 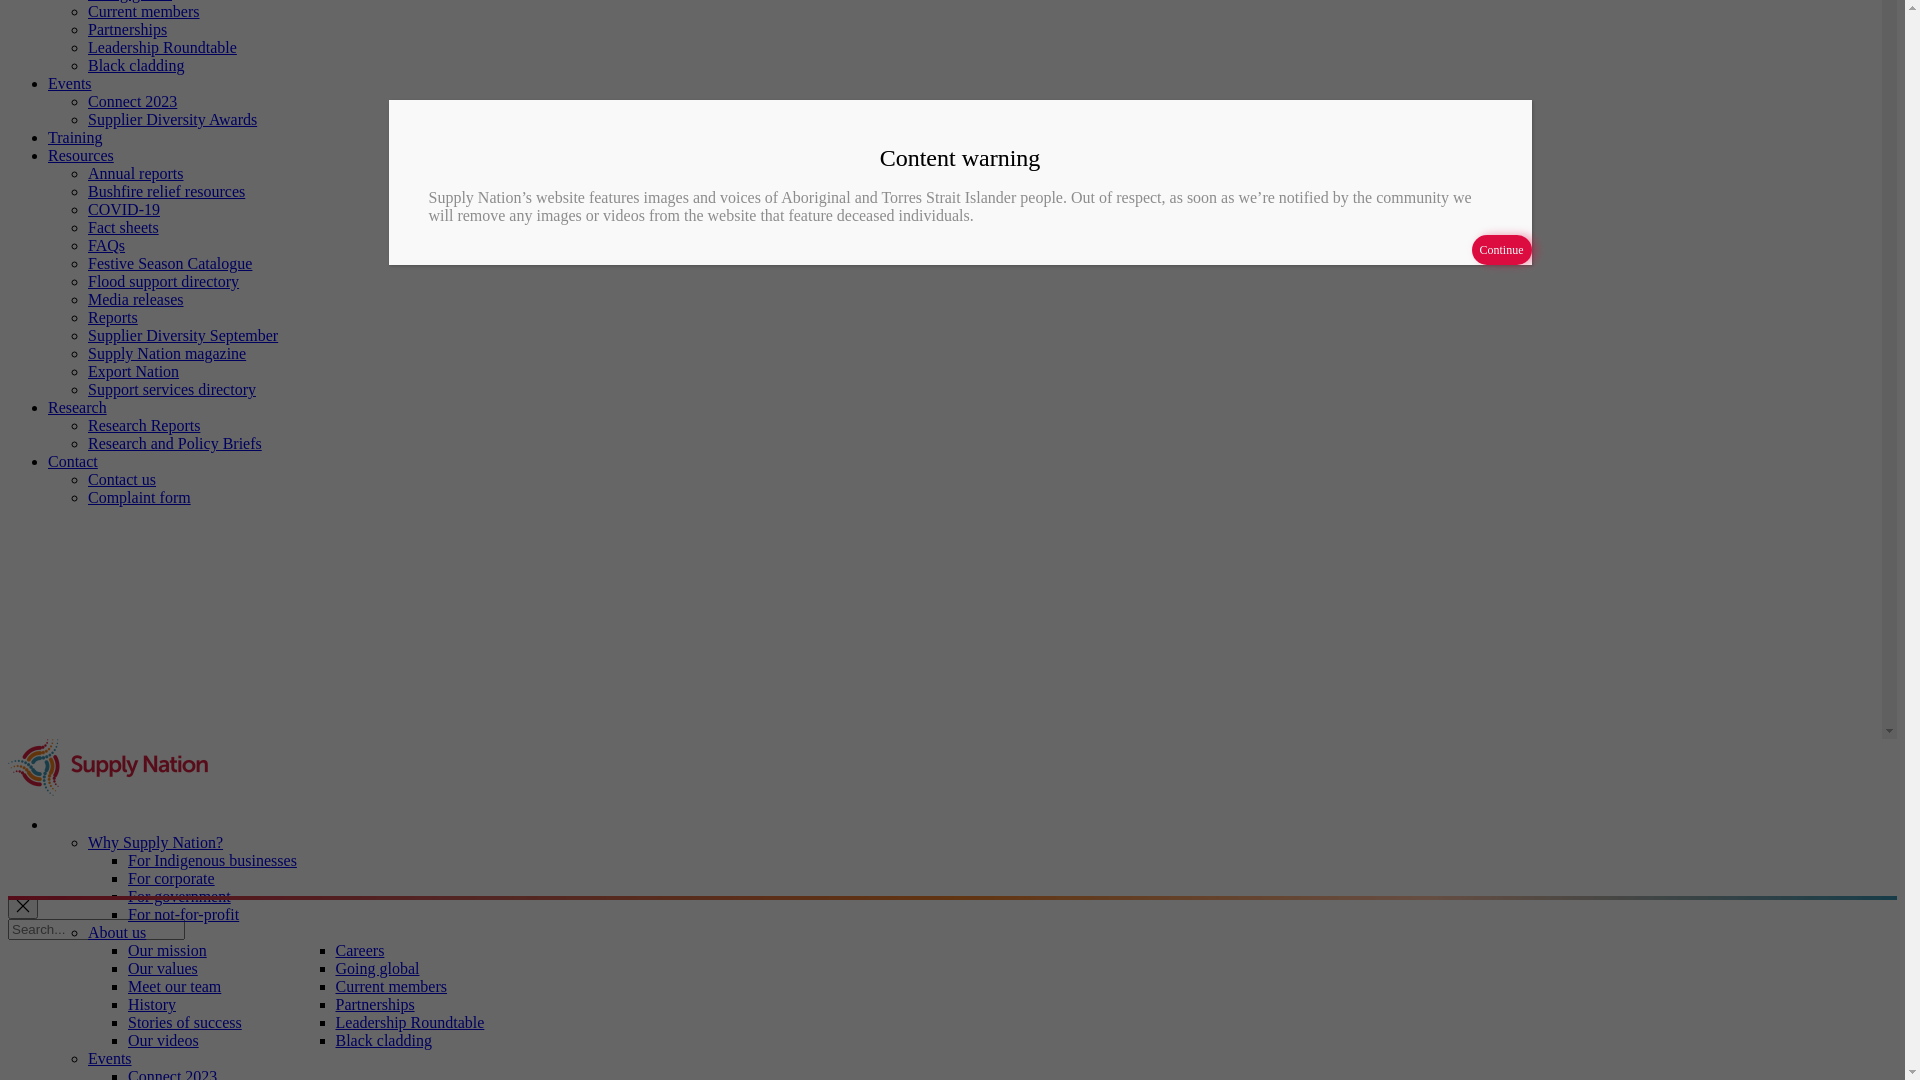 I want to click on Complaint form, so click(x=140, y=912).